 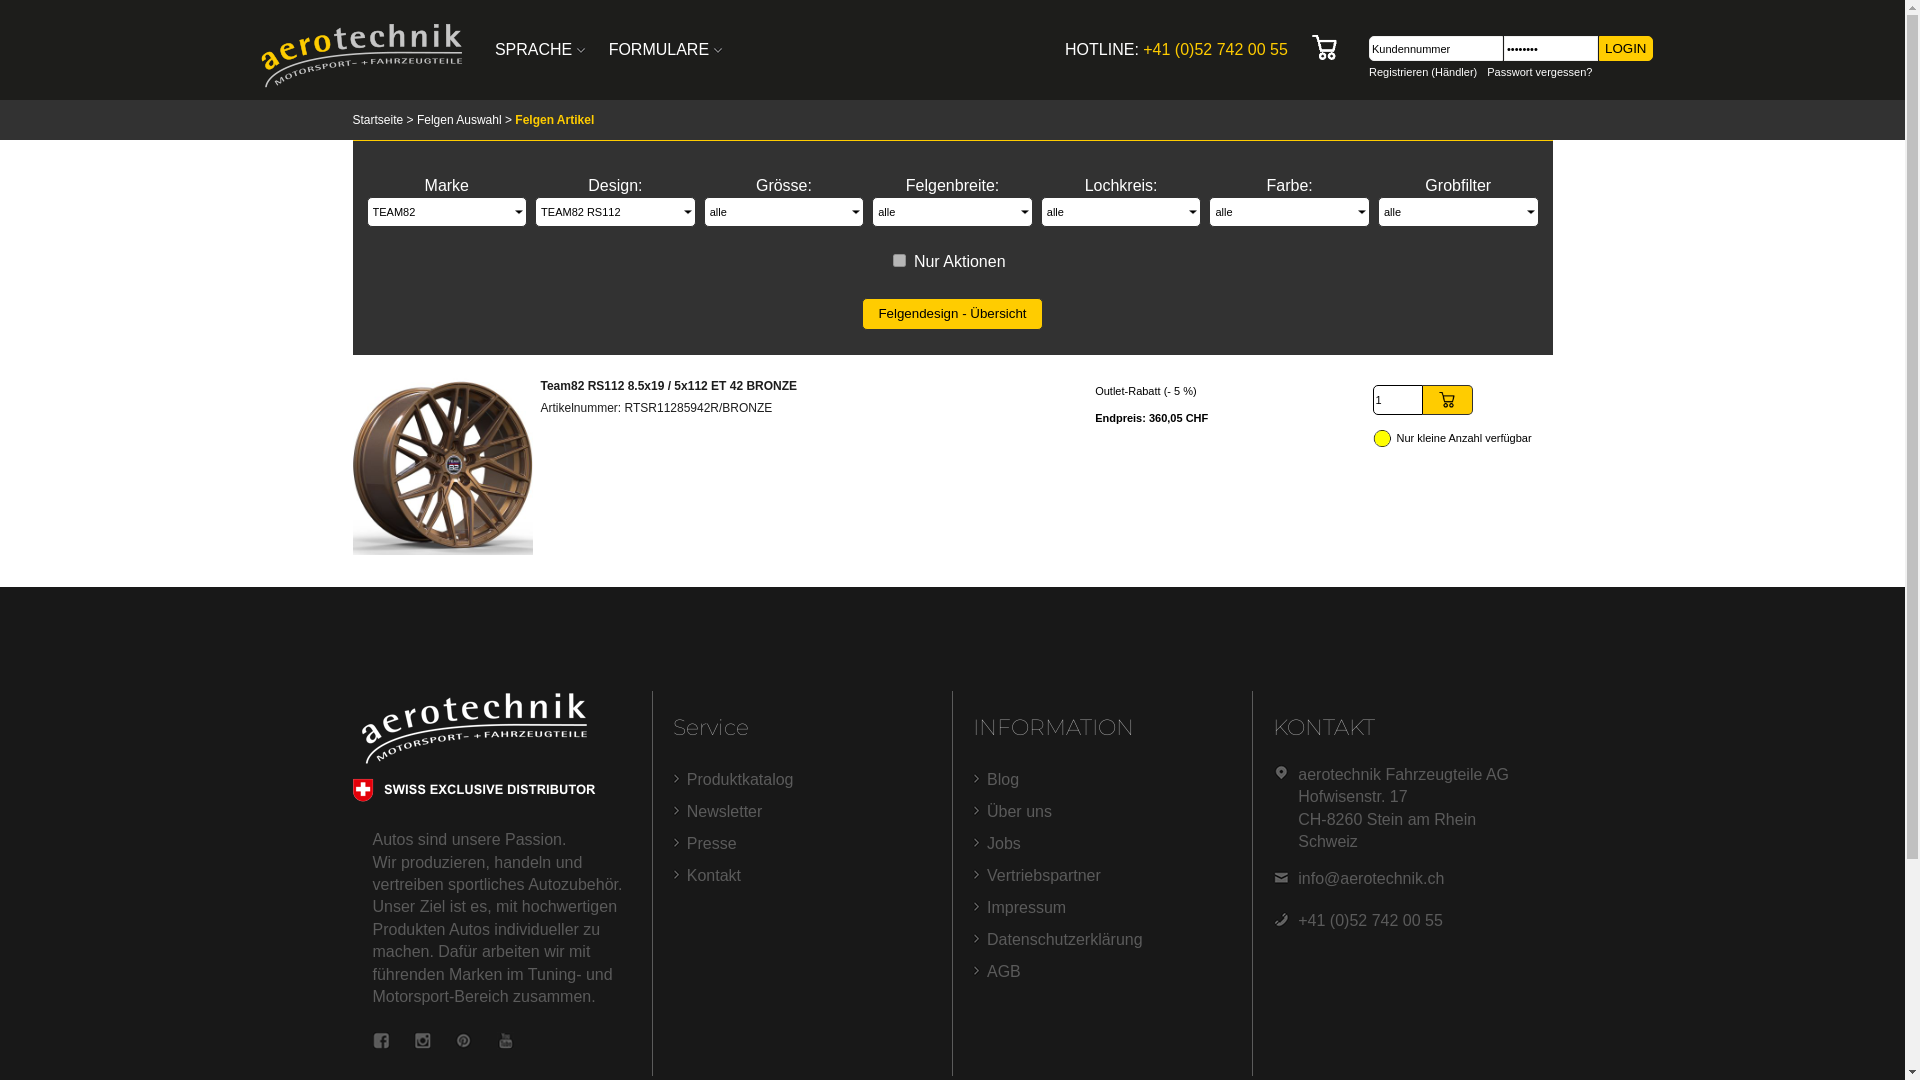 I want to click on AGB, so click(x=1004, y=972).